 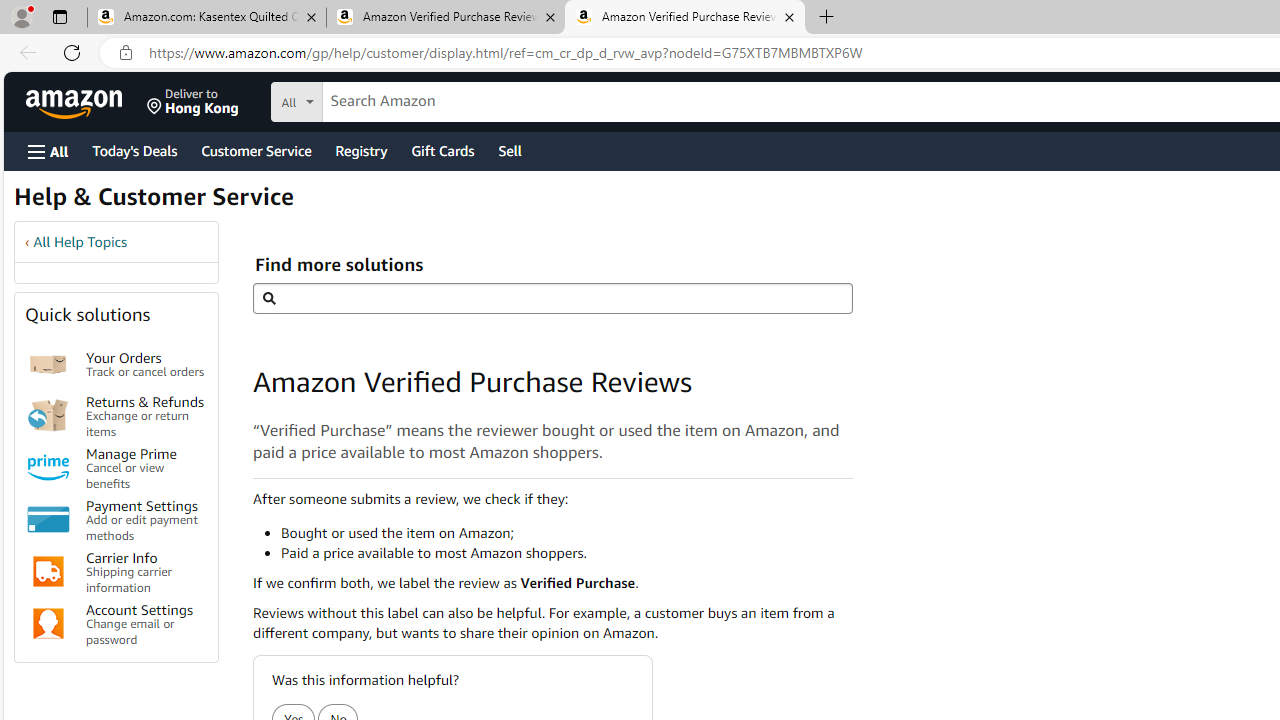 What do you see at coordinates (146, 364) in the screenshot?
I see `Your Orders Track or cancel orders` at bounding box center [146, 364].